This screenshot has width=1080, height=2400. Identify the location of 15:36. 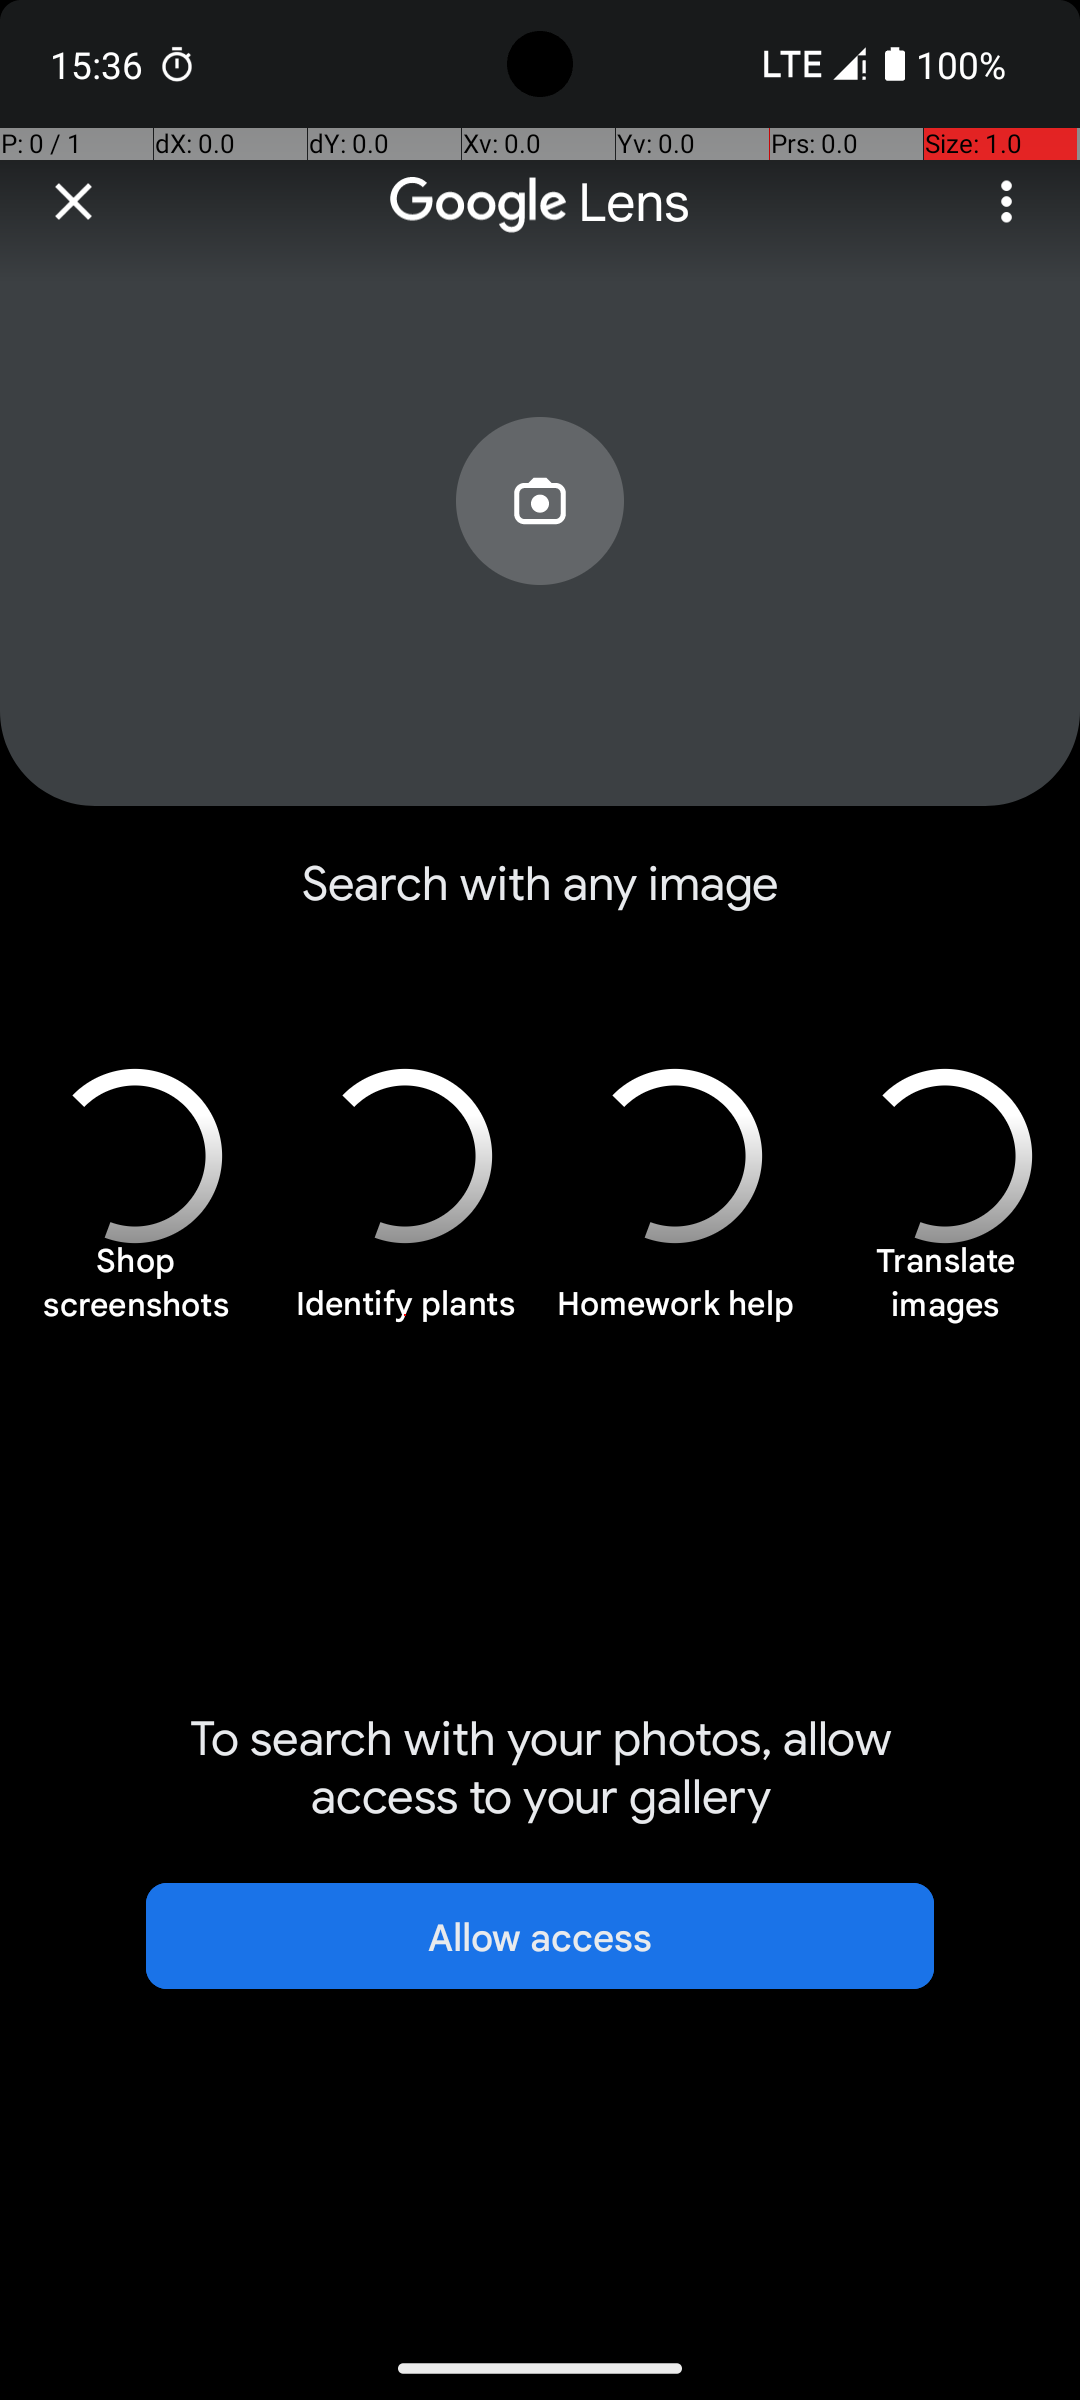
(99, 64).